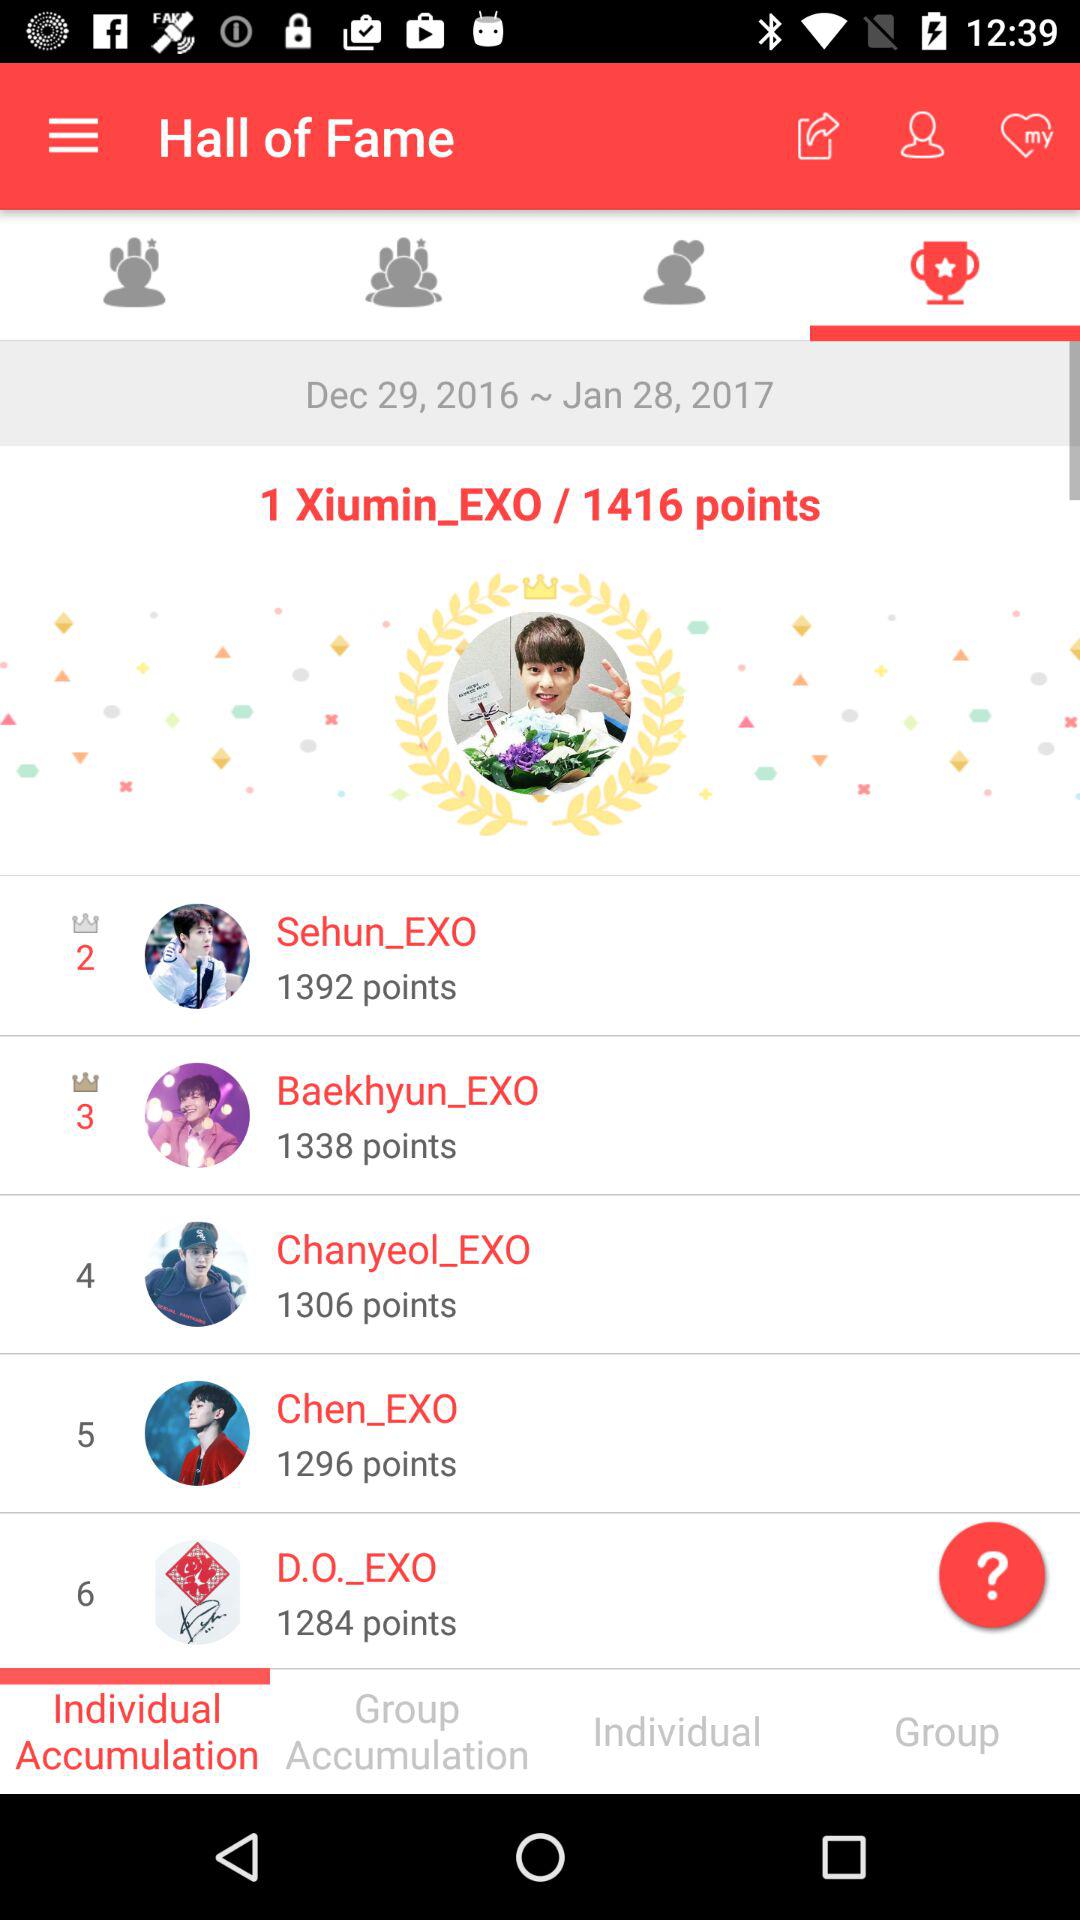 The height and width of the screenshot is (1920, 1080). I want to click on achievements, so click(945, 276).